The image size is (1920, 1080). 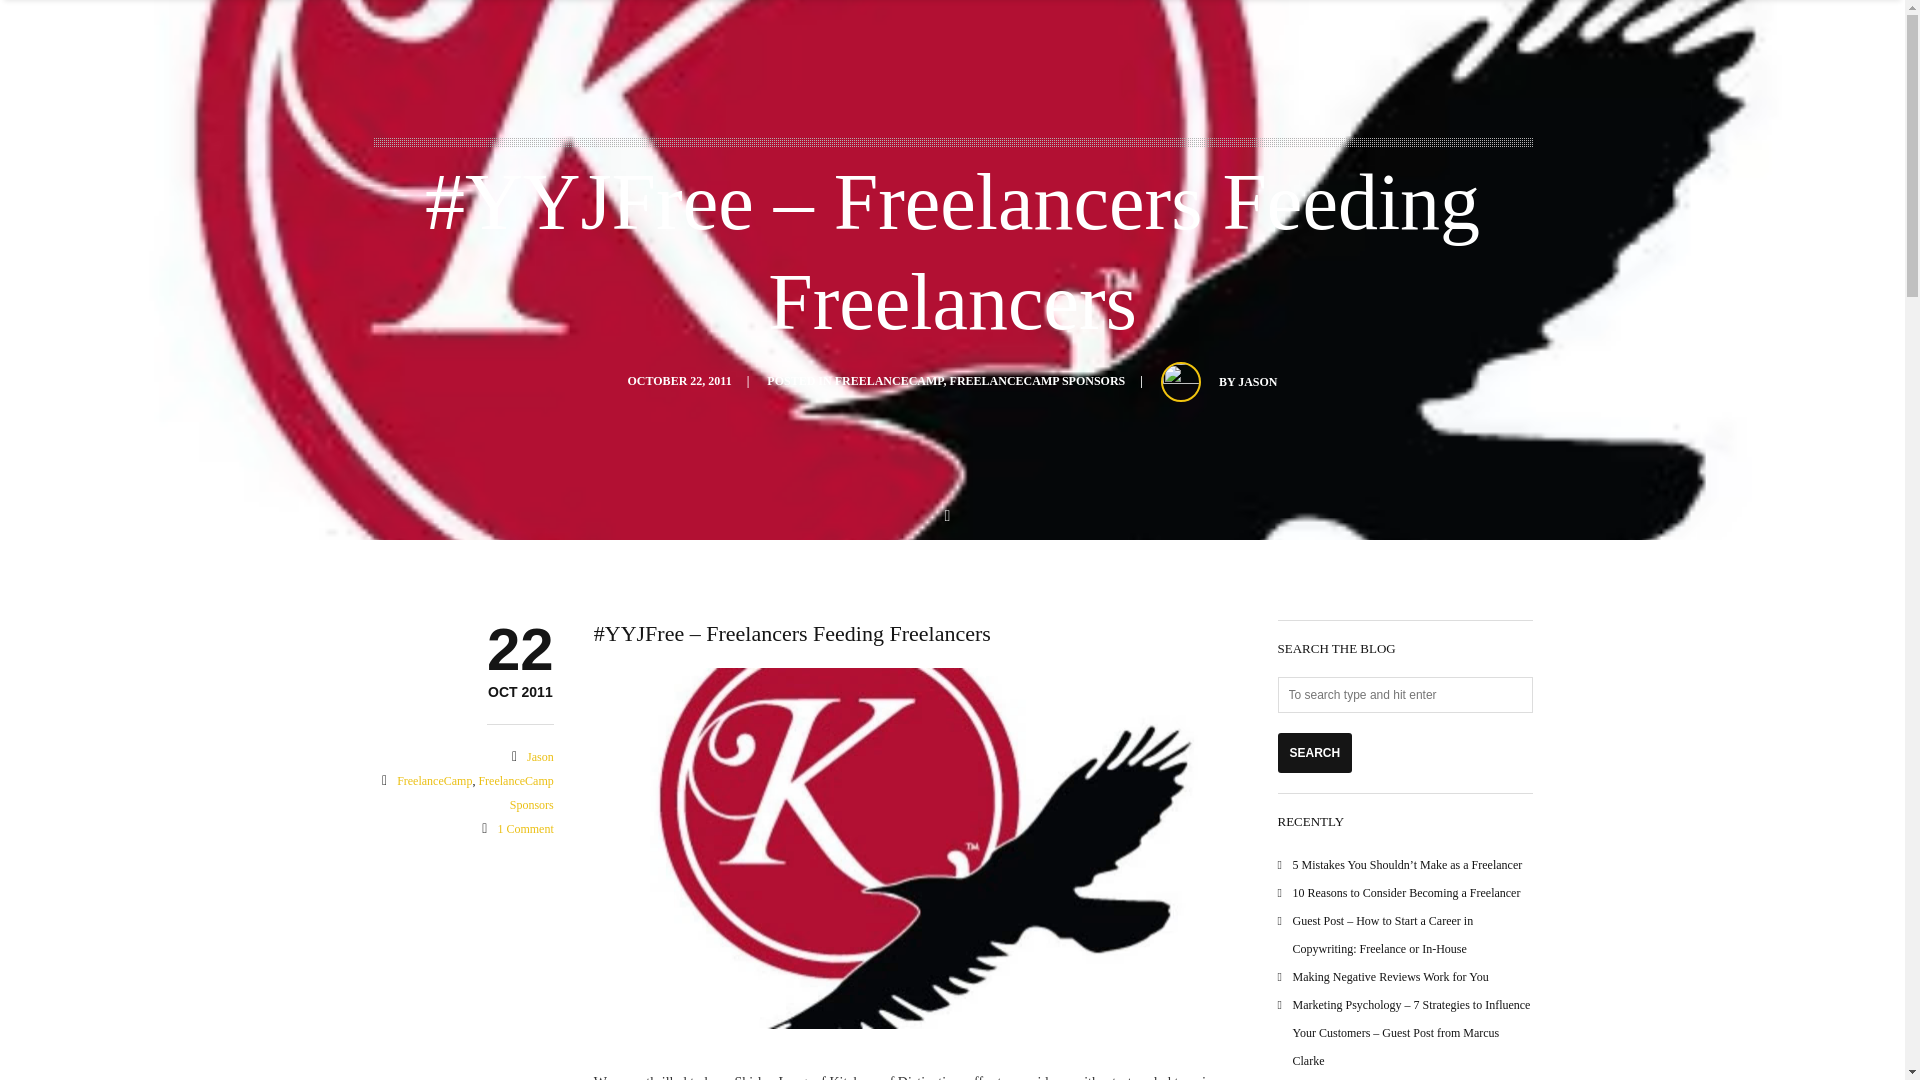 I want to click on Search, so click(x=1405, y=694).